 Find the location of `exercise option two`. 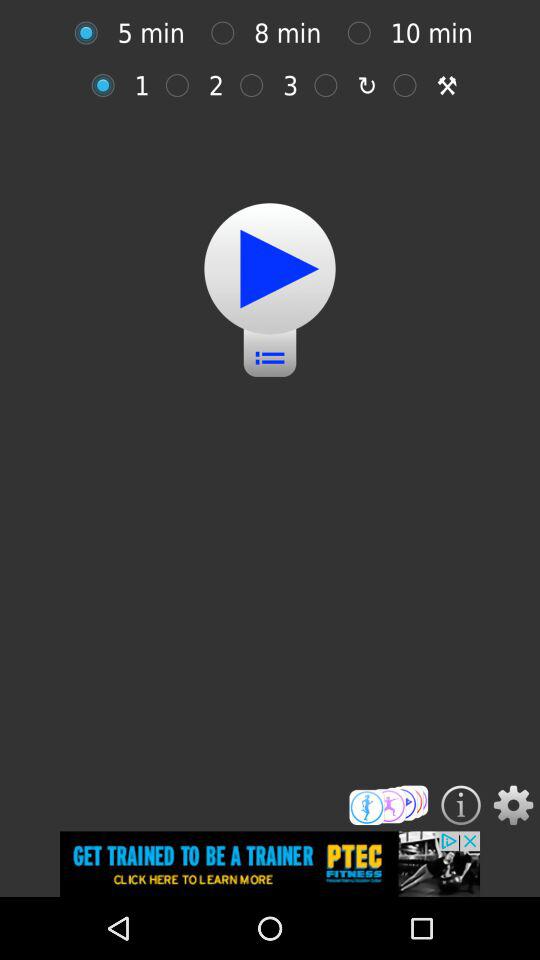

exercise option two is located at coordinates (182, 85).